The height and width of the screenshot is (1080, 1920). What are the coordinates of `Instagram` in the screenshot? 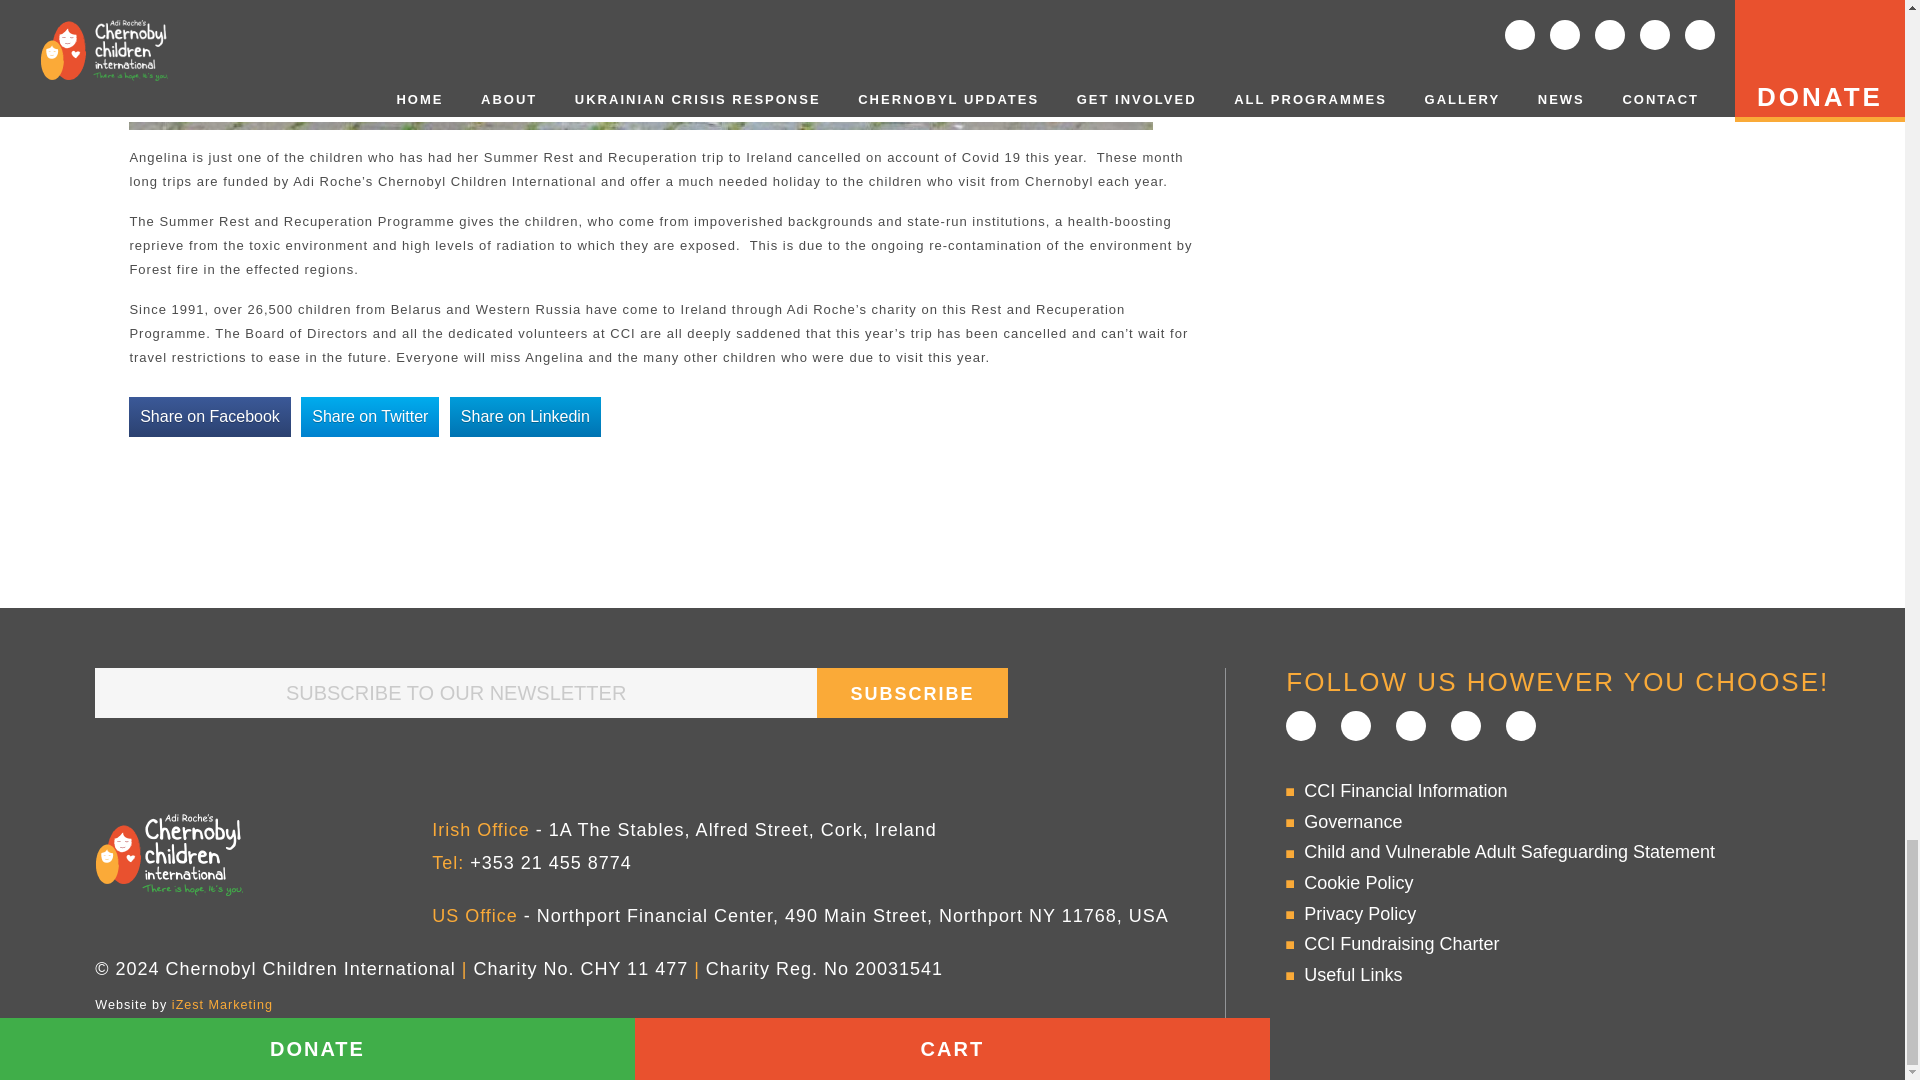 It's located at (1466, 725).